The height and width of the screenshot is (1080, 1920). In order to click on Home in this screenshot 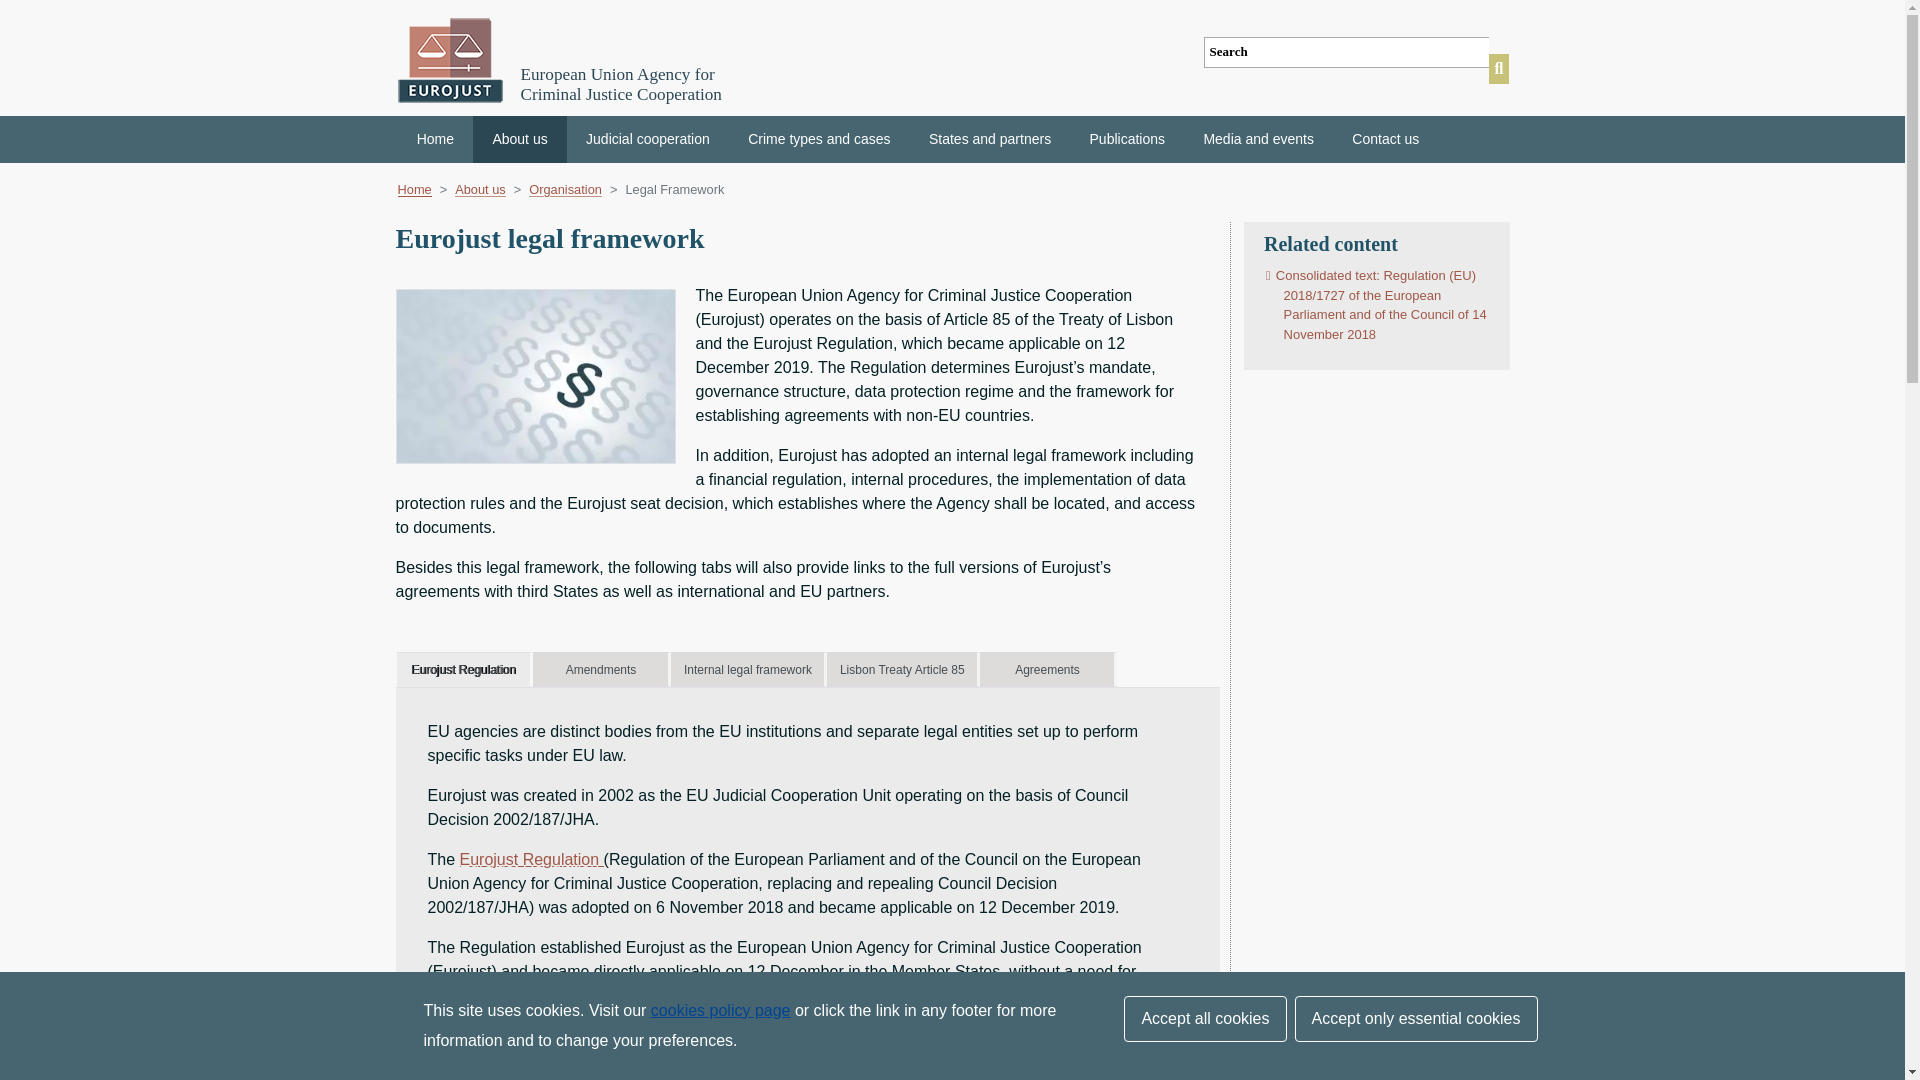, I will do `click(436, 139)`.